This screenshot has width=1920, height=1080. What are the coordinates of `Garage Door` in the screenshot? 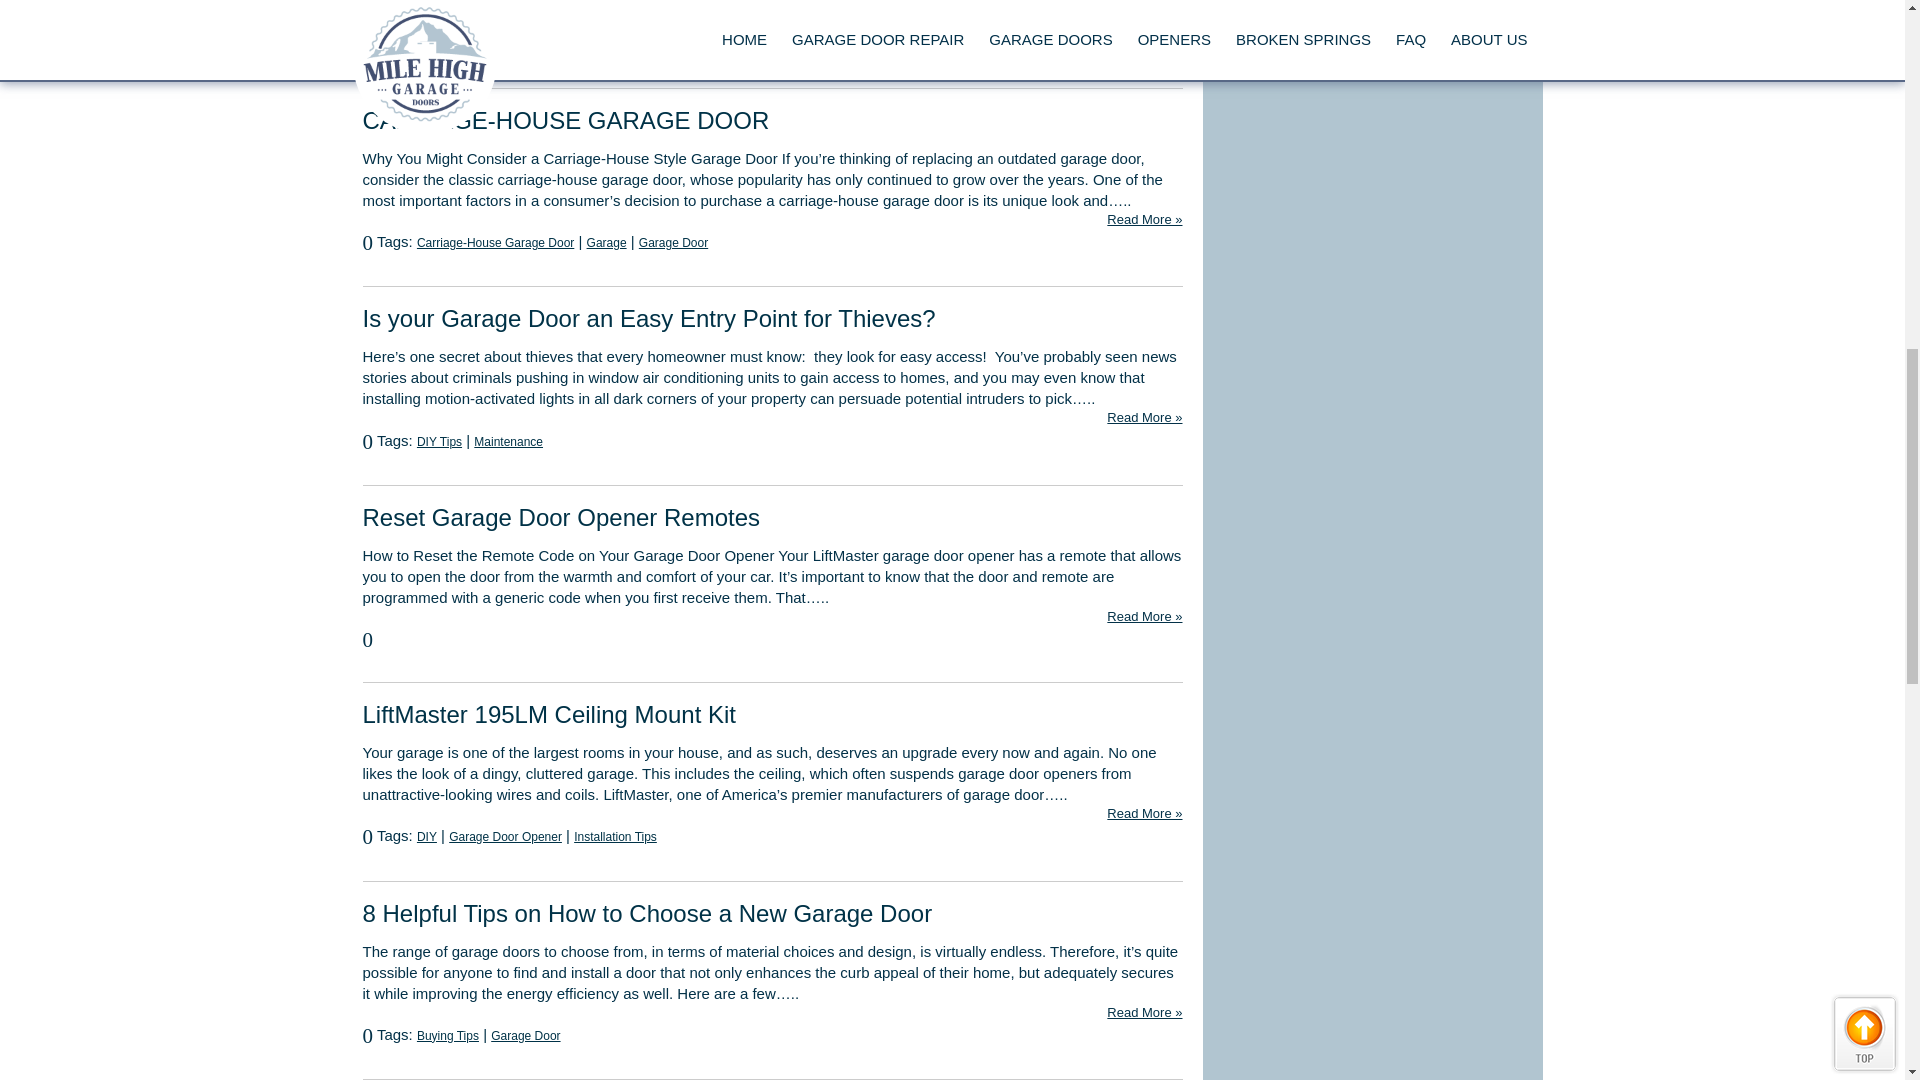 It's located at (674, 242).